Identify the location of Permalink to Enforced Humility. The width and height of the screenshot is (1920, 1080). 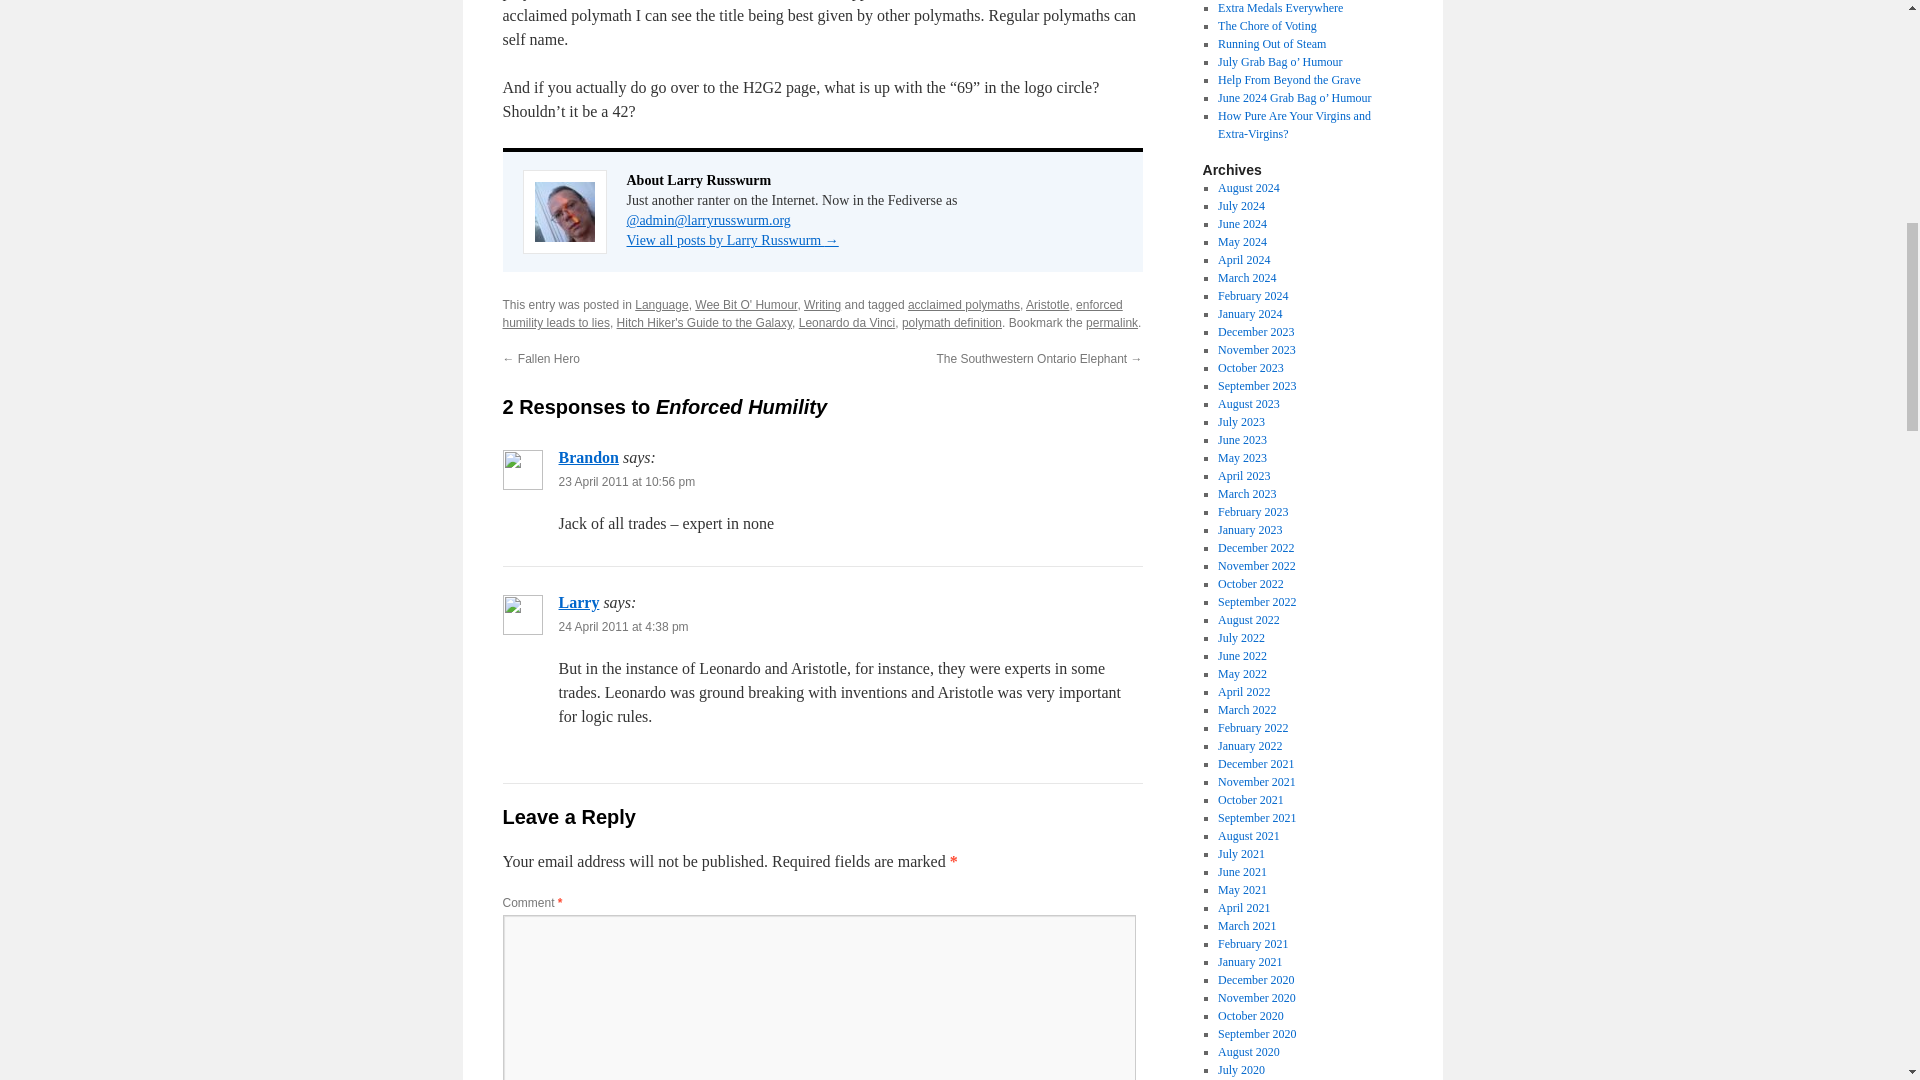
(1112, 323).